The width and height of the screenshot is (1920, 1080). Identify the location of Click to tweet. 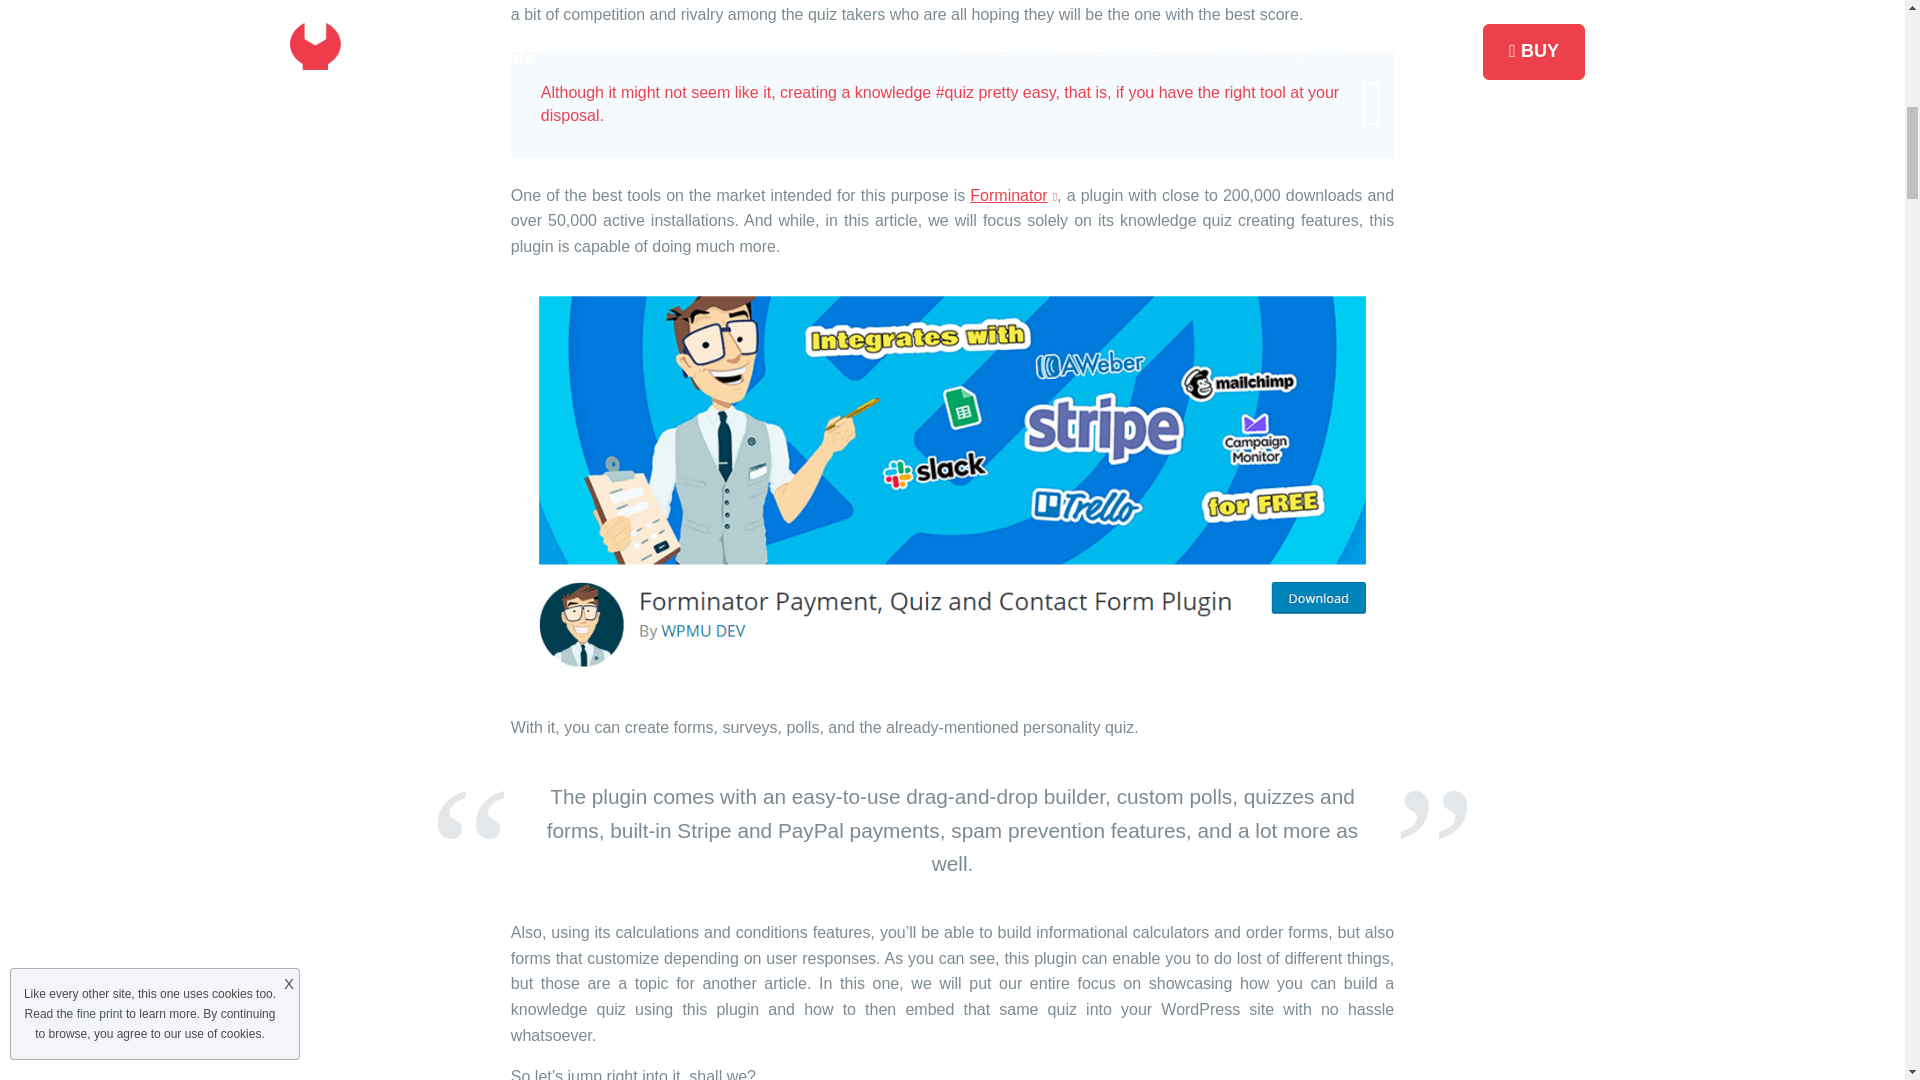
(940, 104).